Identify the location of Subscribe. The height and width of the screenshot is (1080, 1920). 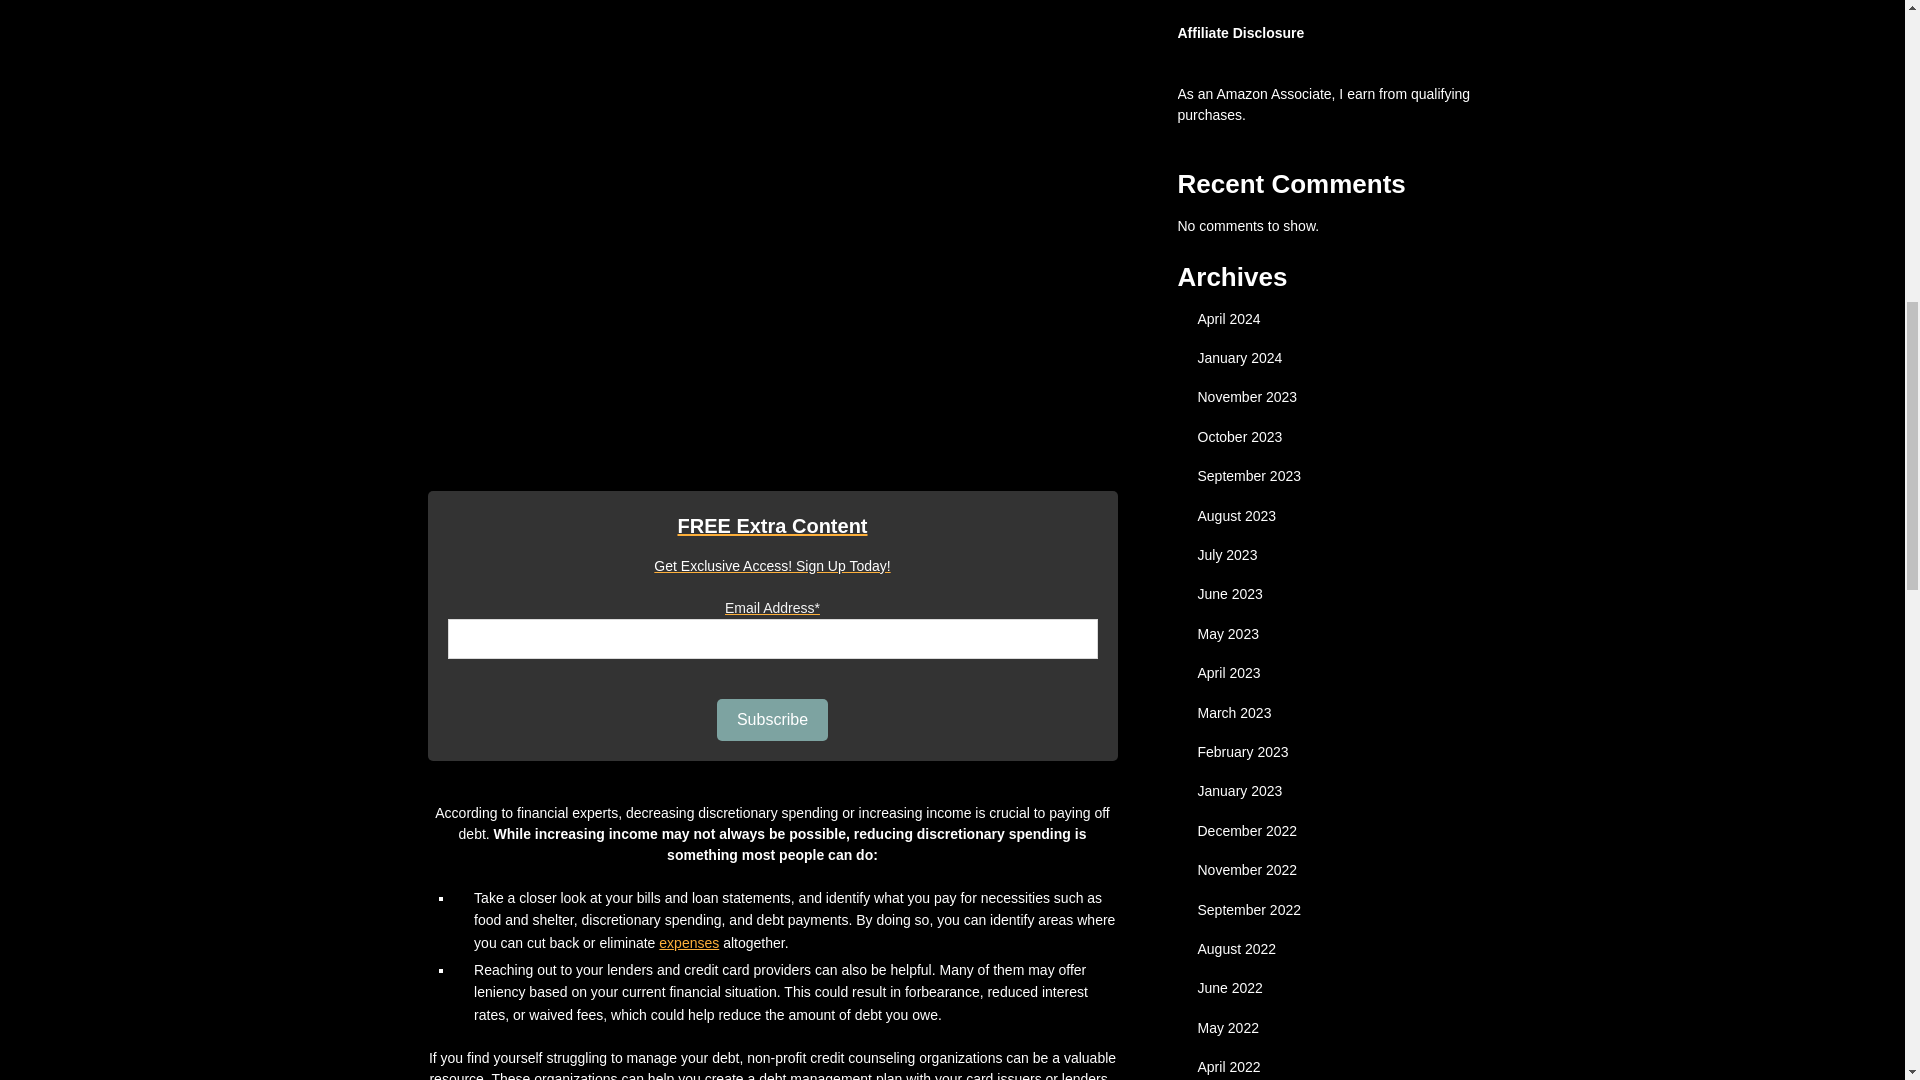
(772, 719).